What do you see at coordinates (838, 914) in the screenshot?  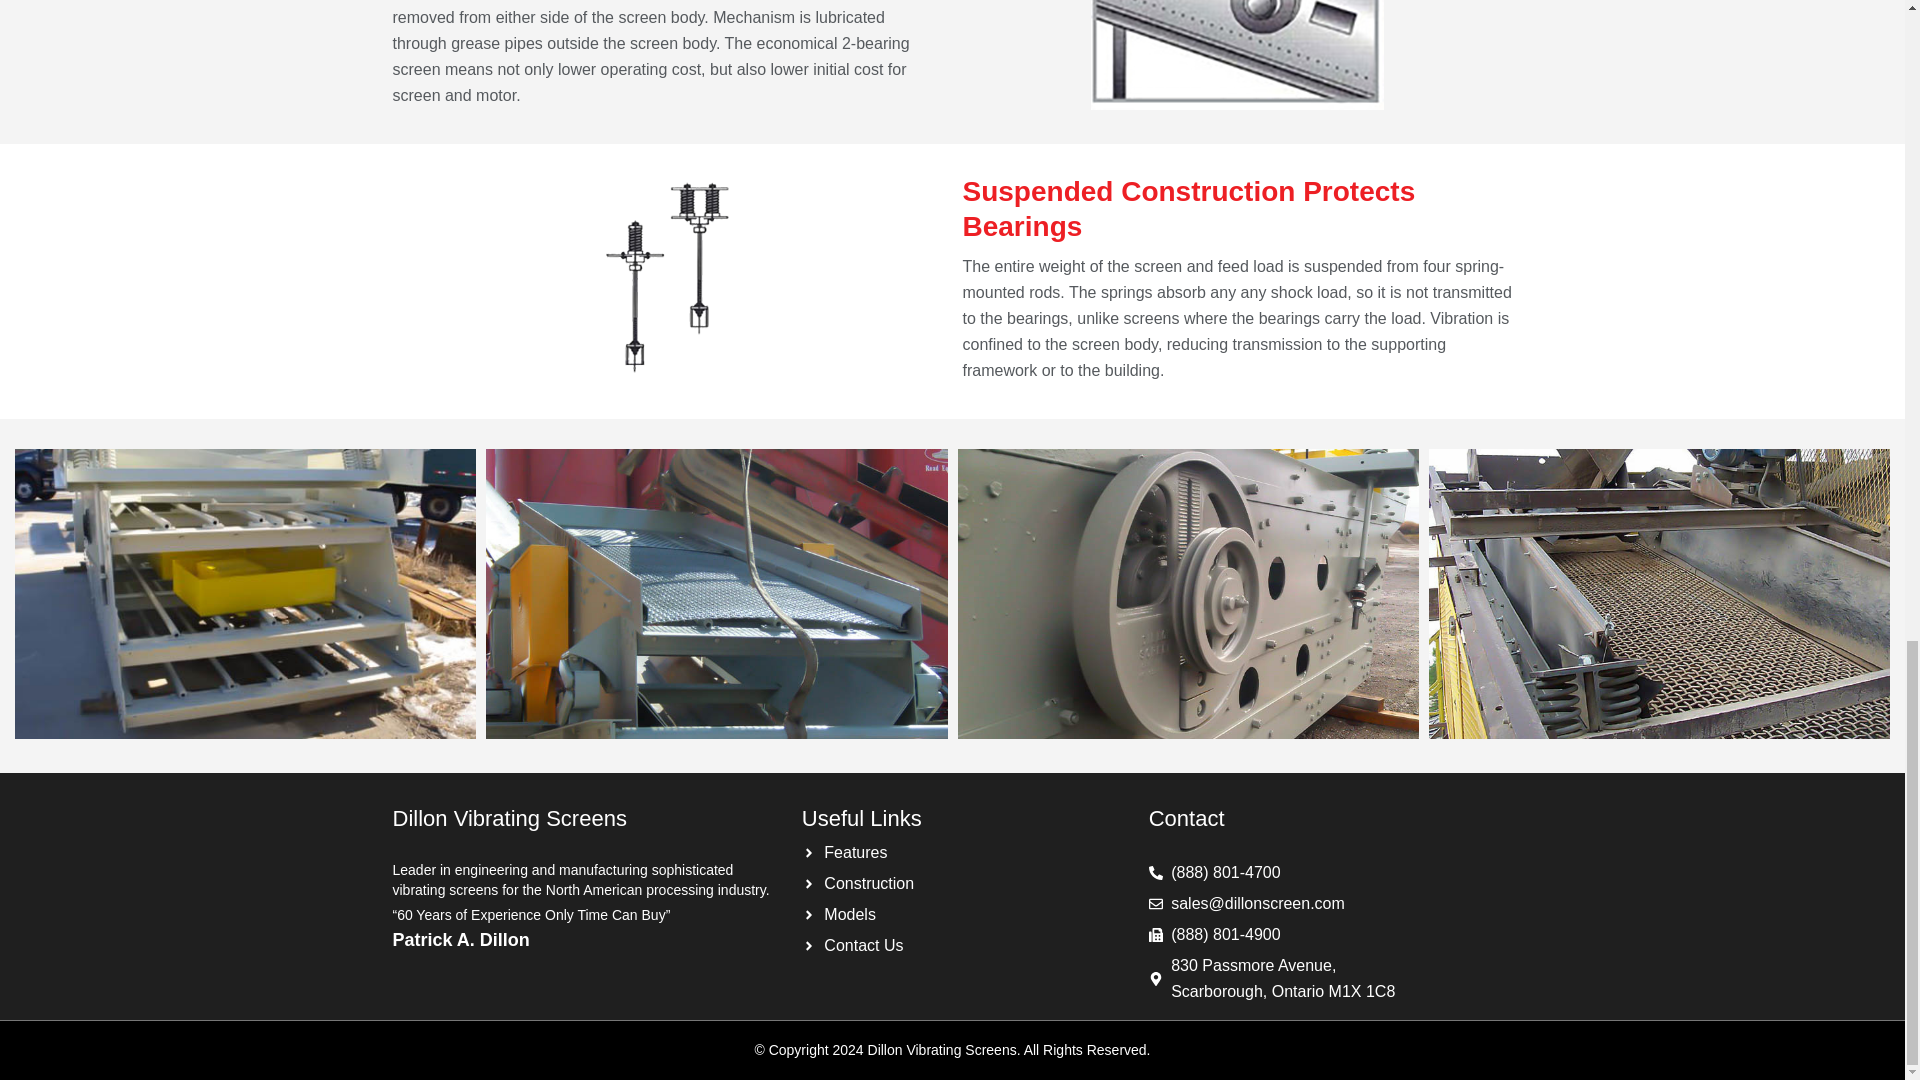 I see `Models` at bounding box center [838, 914].